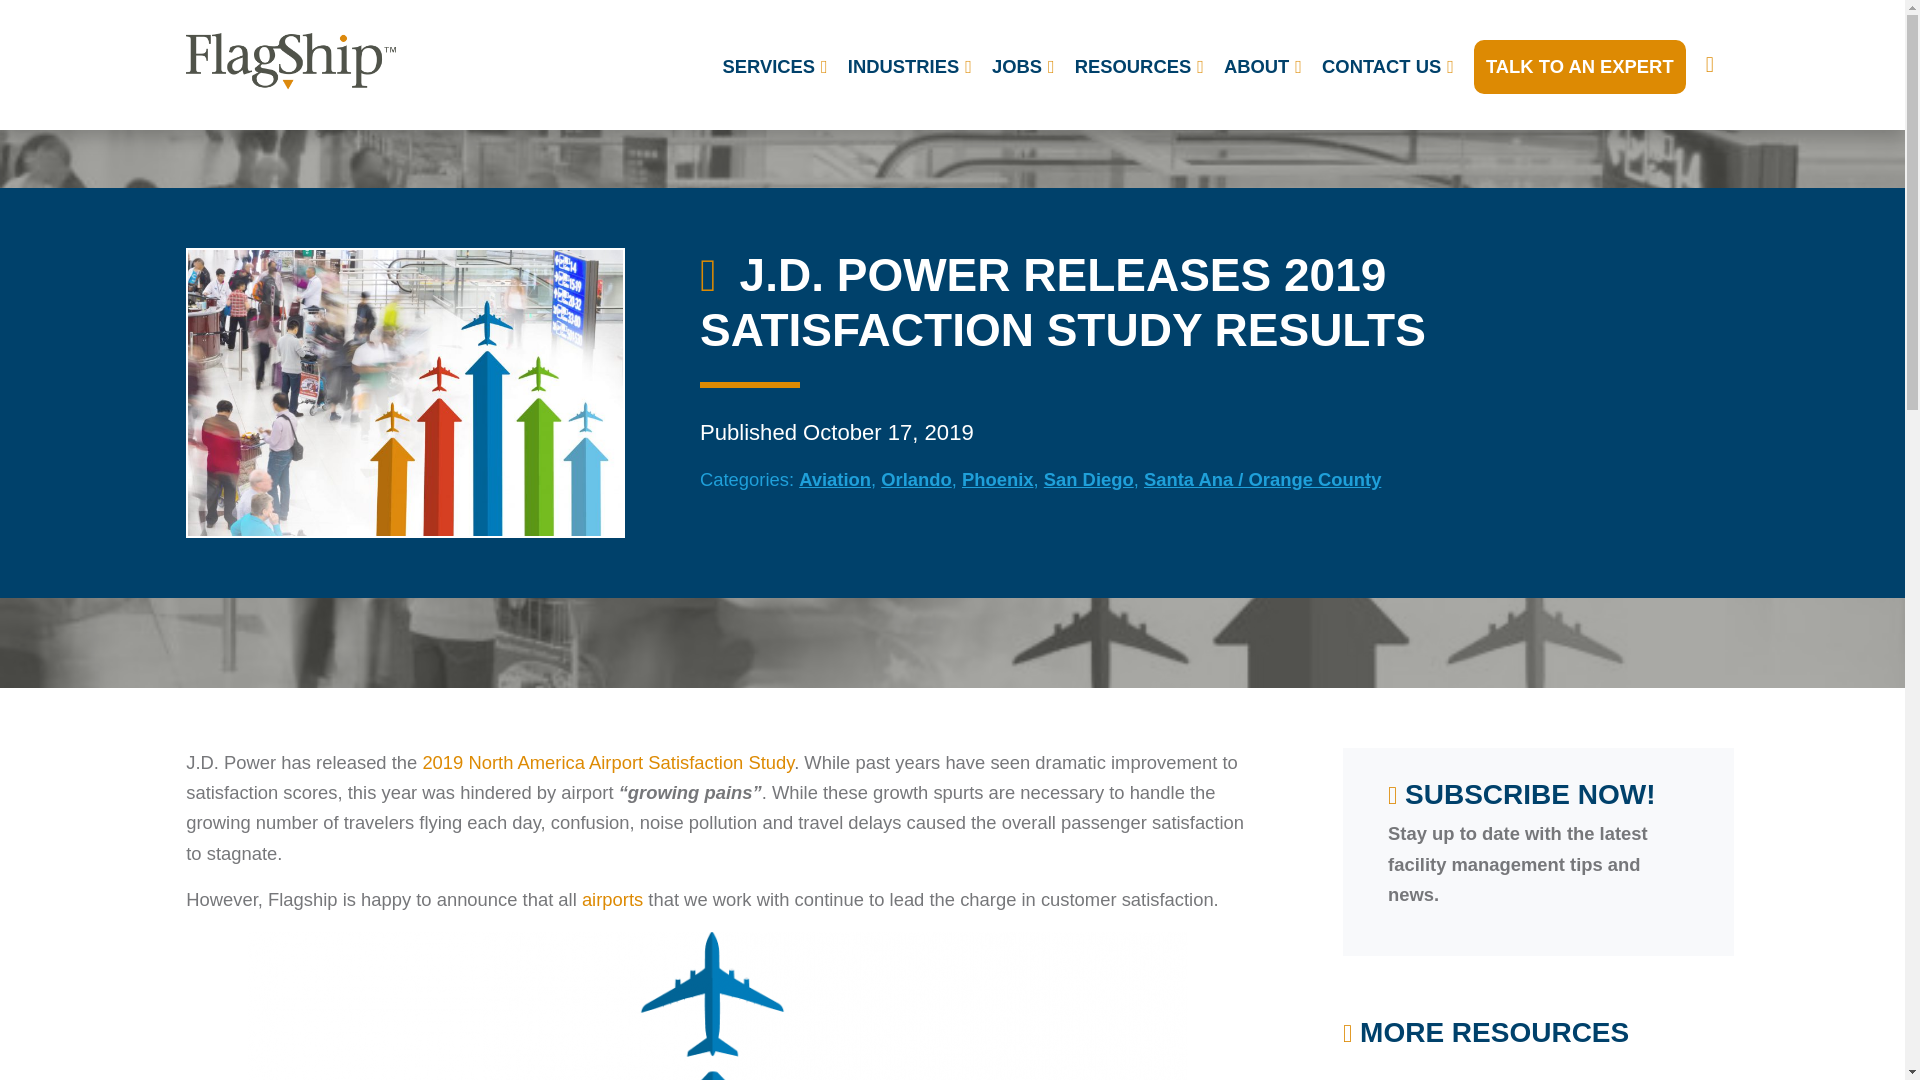 The height and width of the screenshot is (1080, 1920). What do you see at coordinates (718, 1006) in the screenshot?
I see `2019 JD Power North America Airport Satisfaction Study` at bounding box center [718, 1006].